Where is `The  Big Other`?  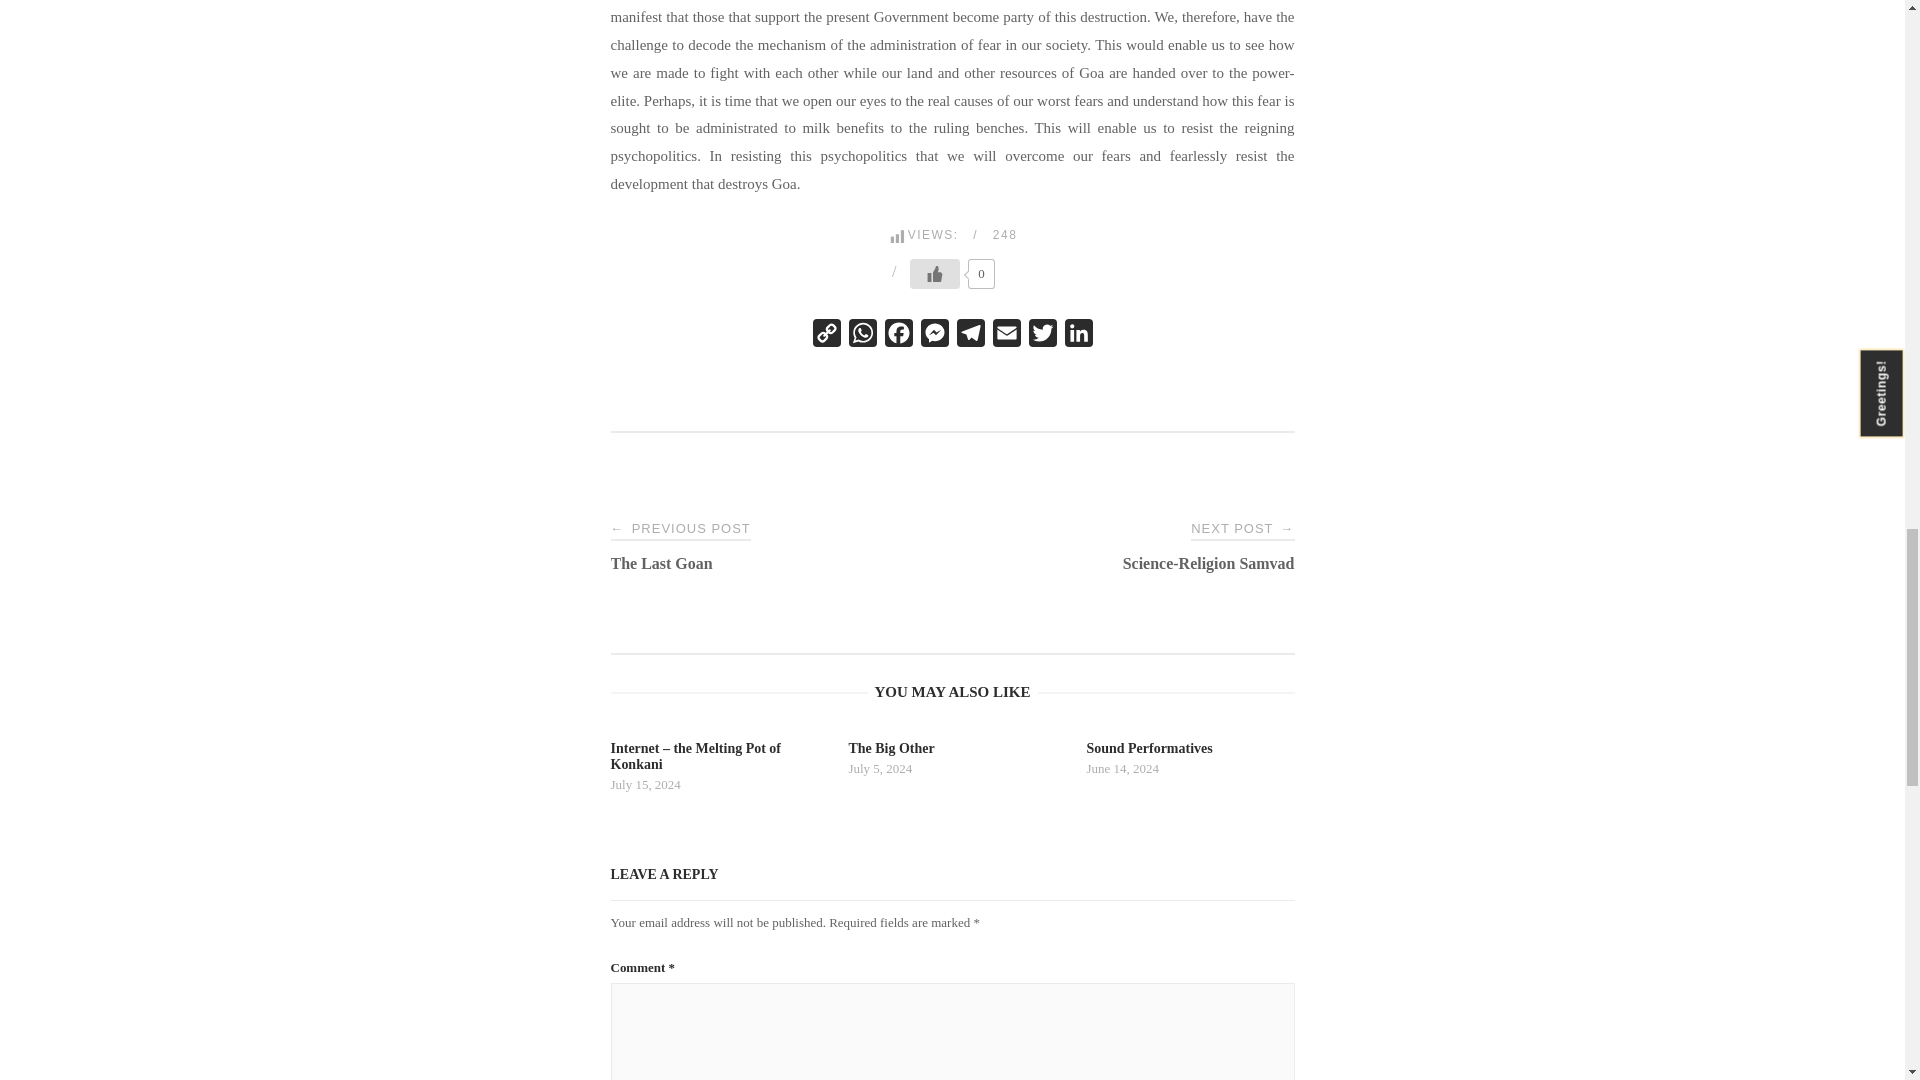
The  Big Other is located at coordinates (952, 760).